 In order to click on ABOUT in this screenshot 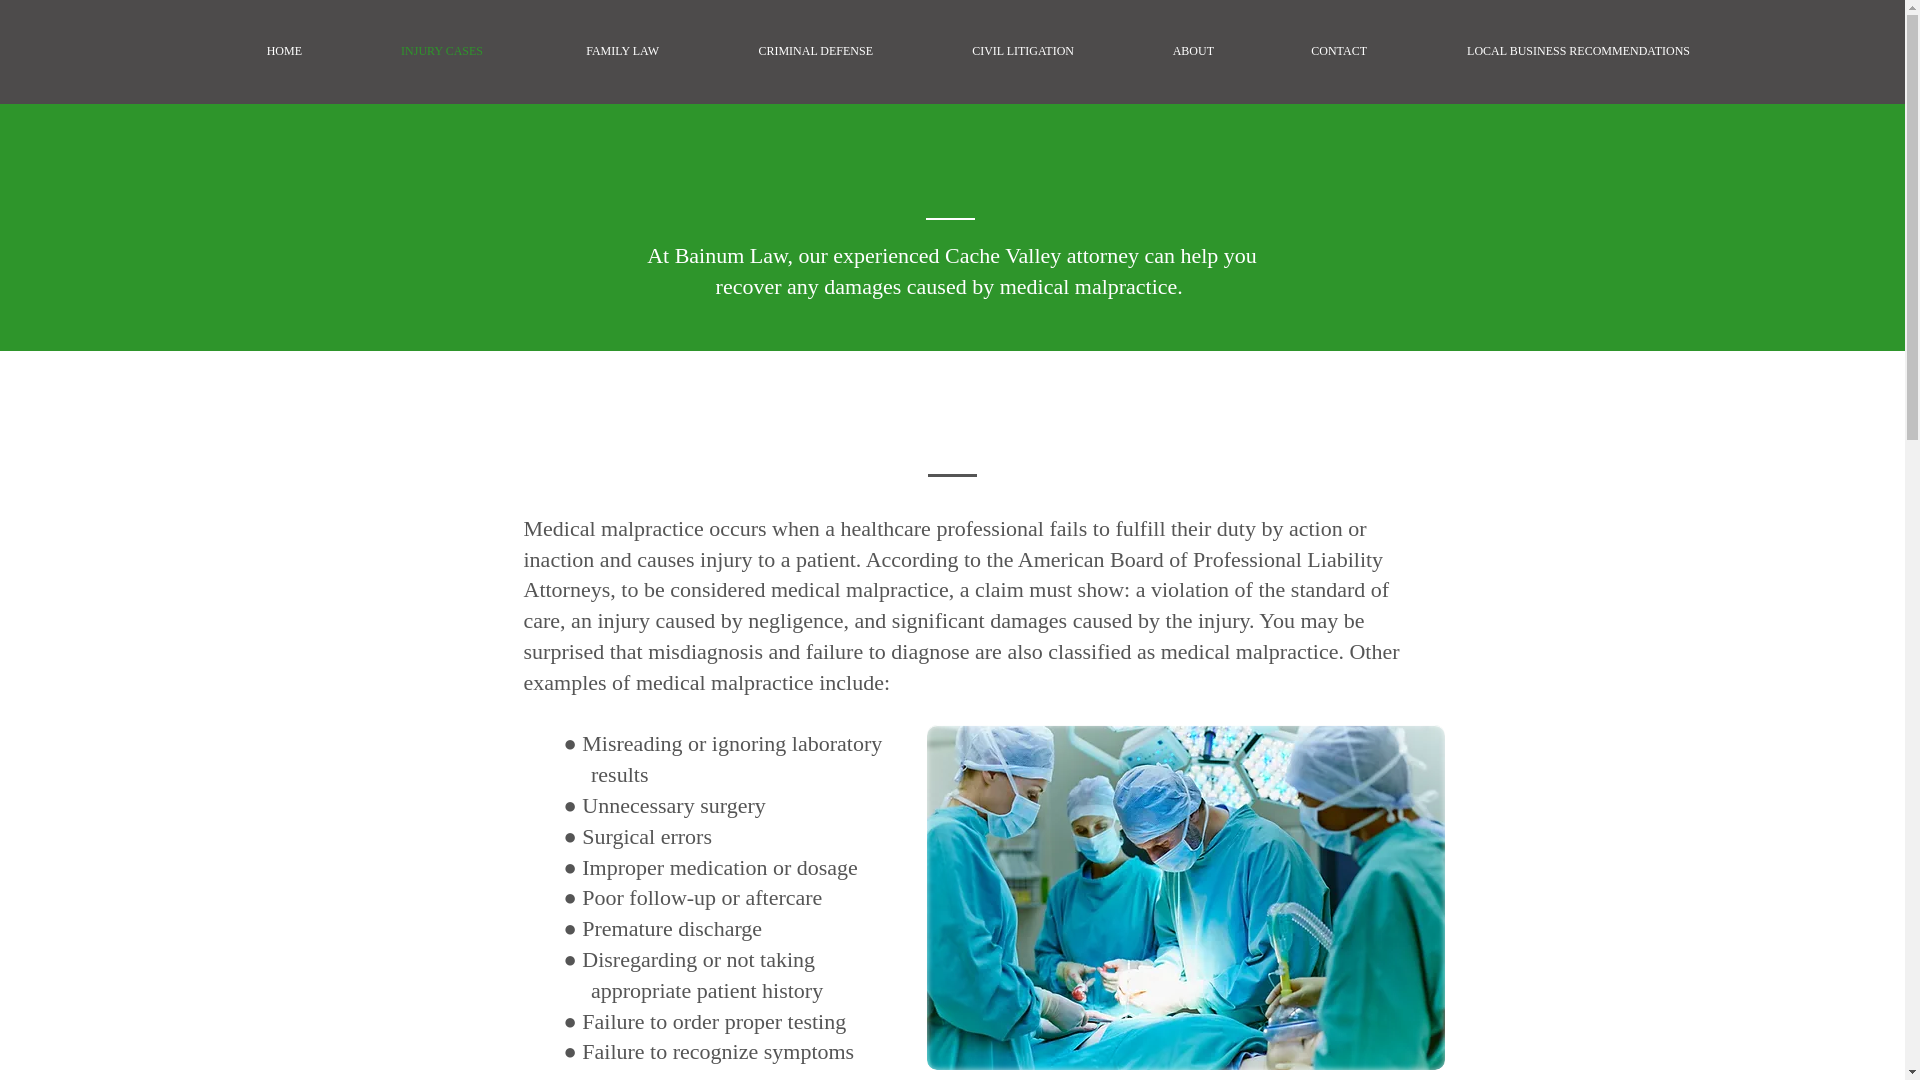, I will do `click(1168, 52)`.